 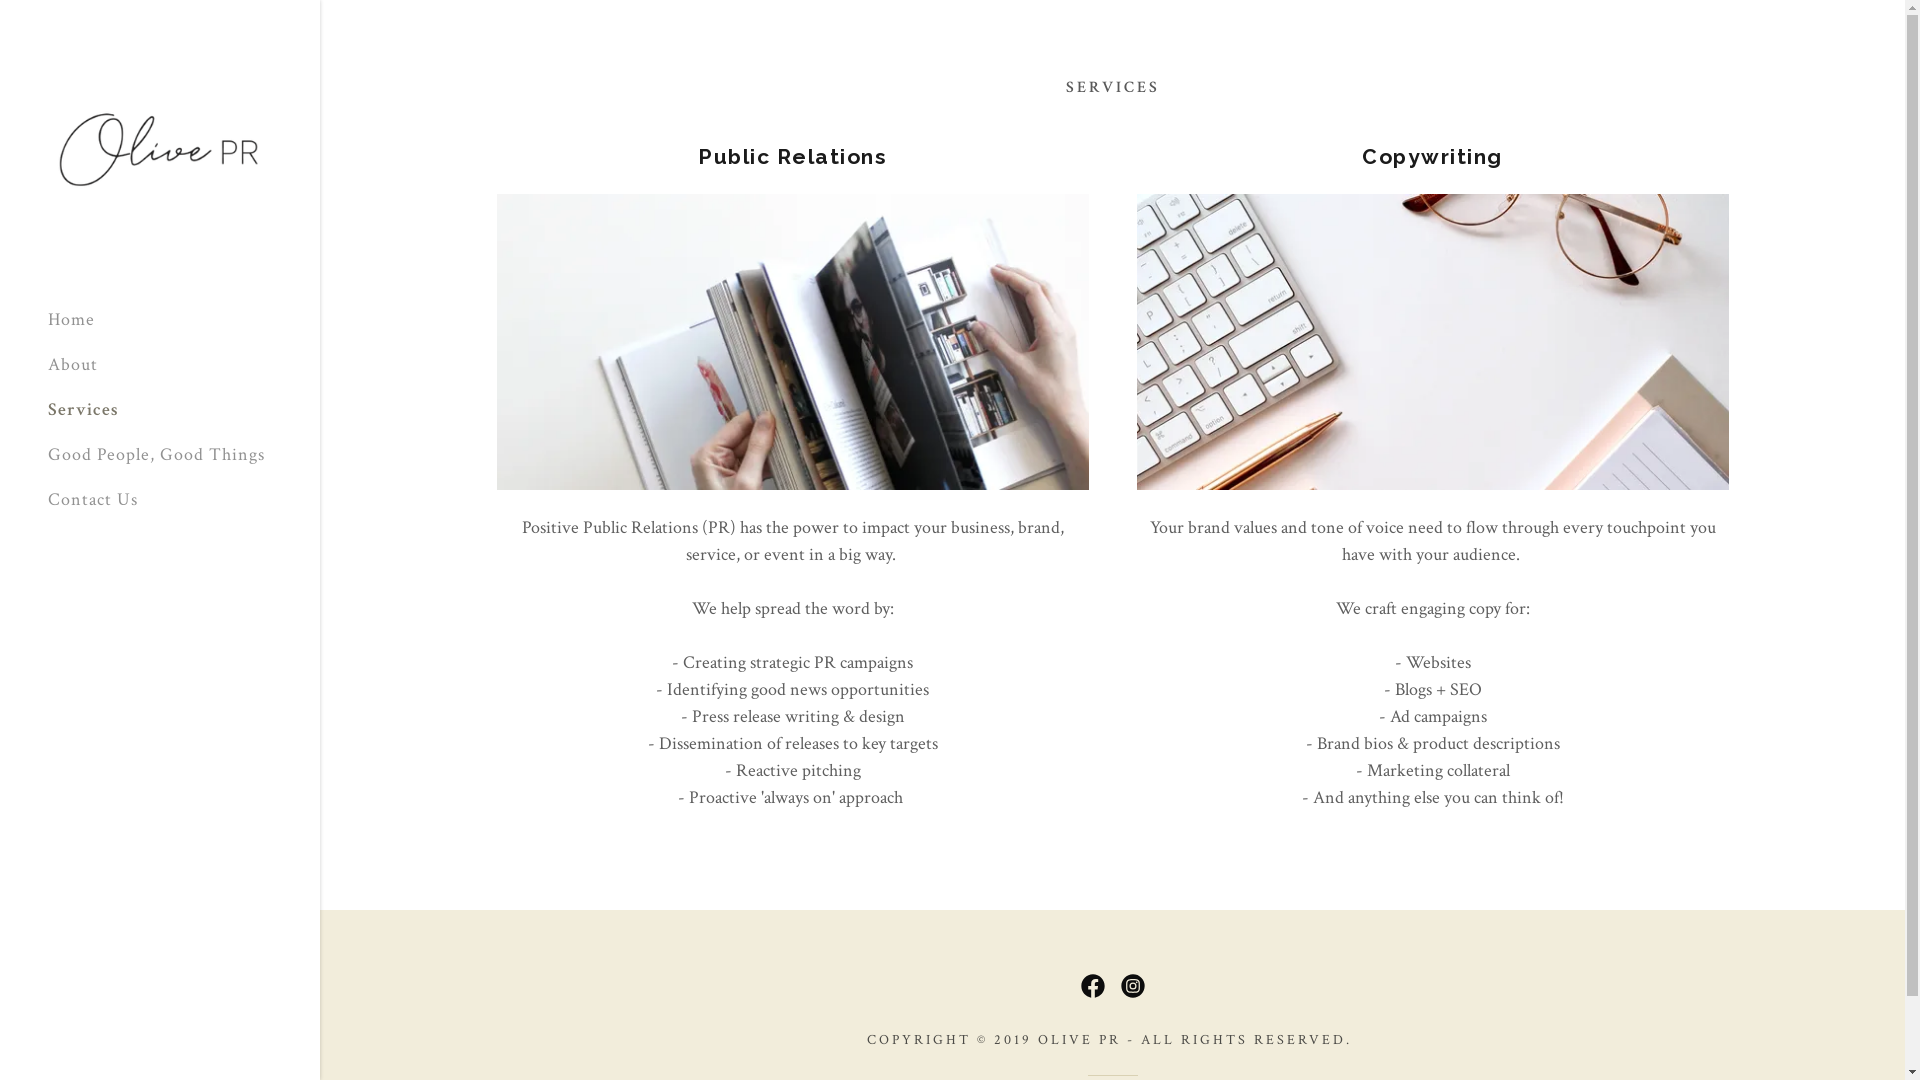 What do you see at coordinates (156, 454) in the screenshot?
I see `Good People, Good Things` at bounding box center [156, 454].